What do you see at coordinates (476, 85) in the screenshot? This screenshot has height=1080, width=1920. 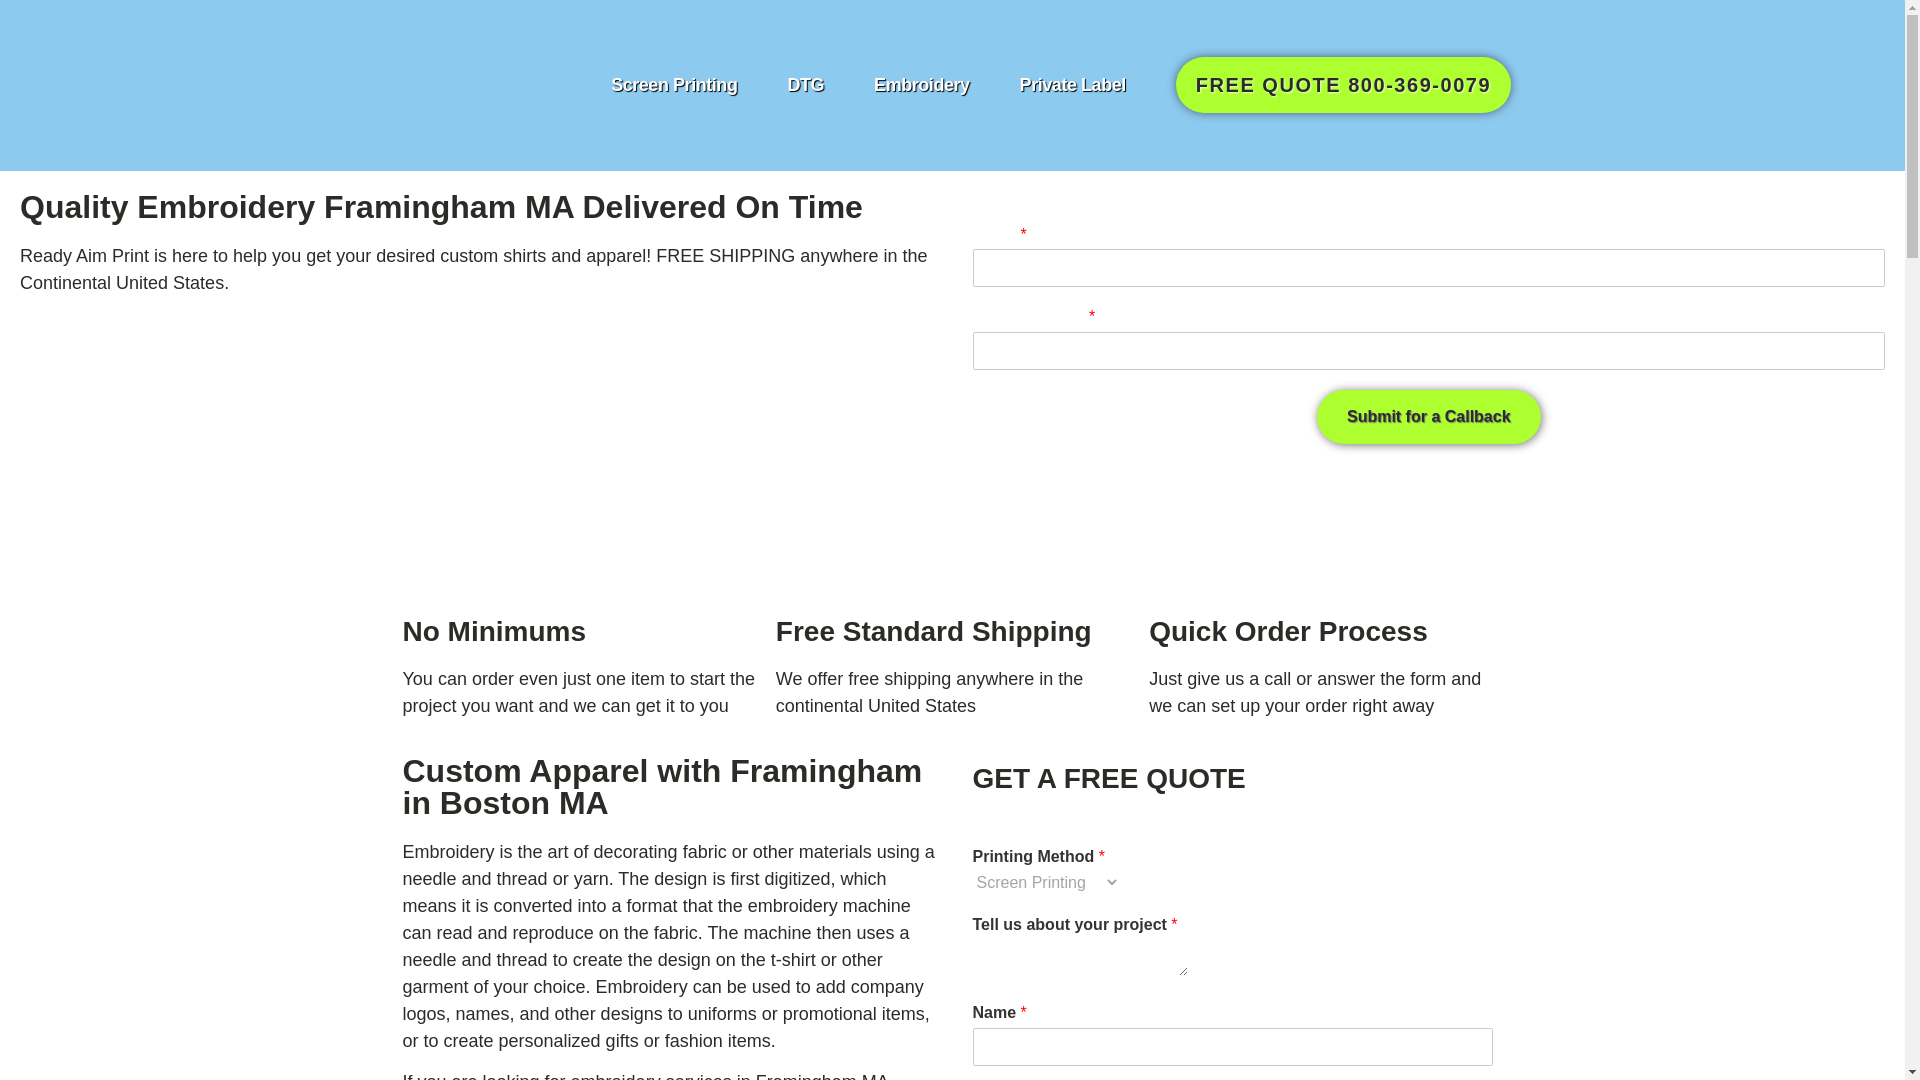 I see `Ready-Aim-print logo 1` at bounding box center [476, 85].